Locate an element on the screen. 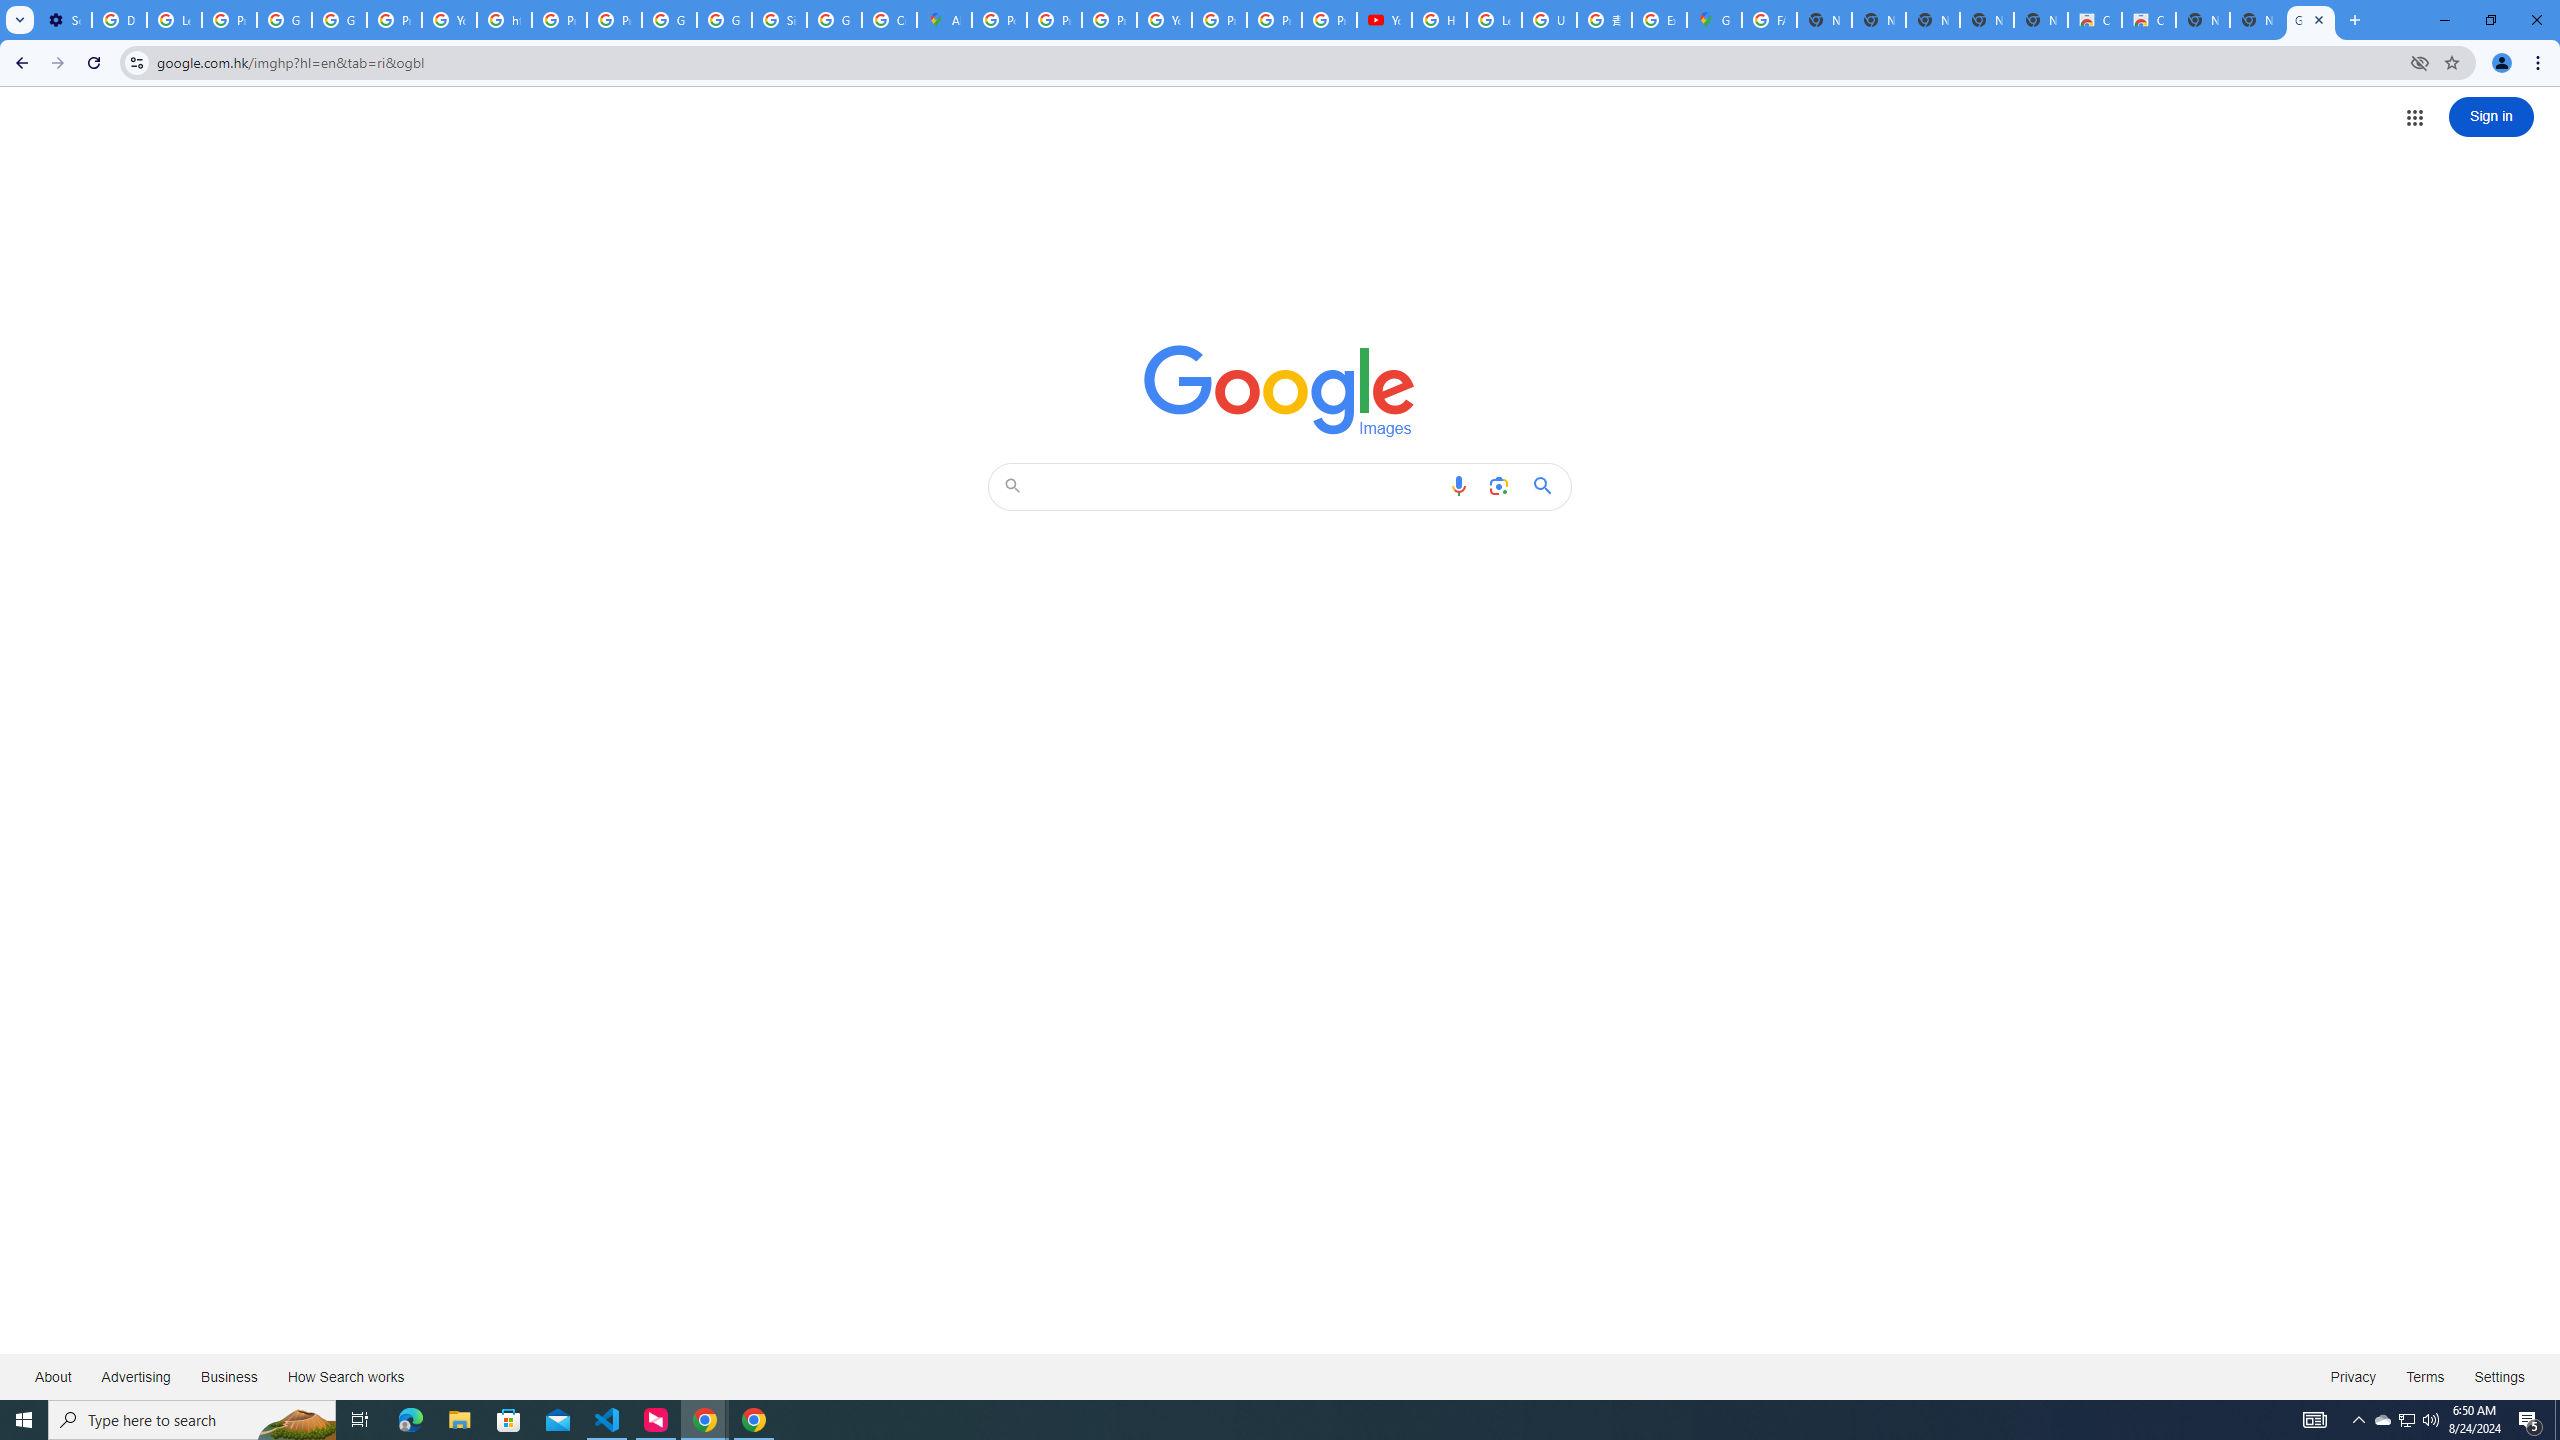  How Chrome protects your passwords - Google Chrome Help is located at coordinates (1440, 20).